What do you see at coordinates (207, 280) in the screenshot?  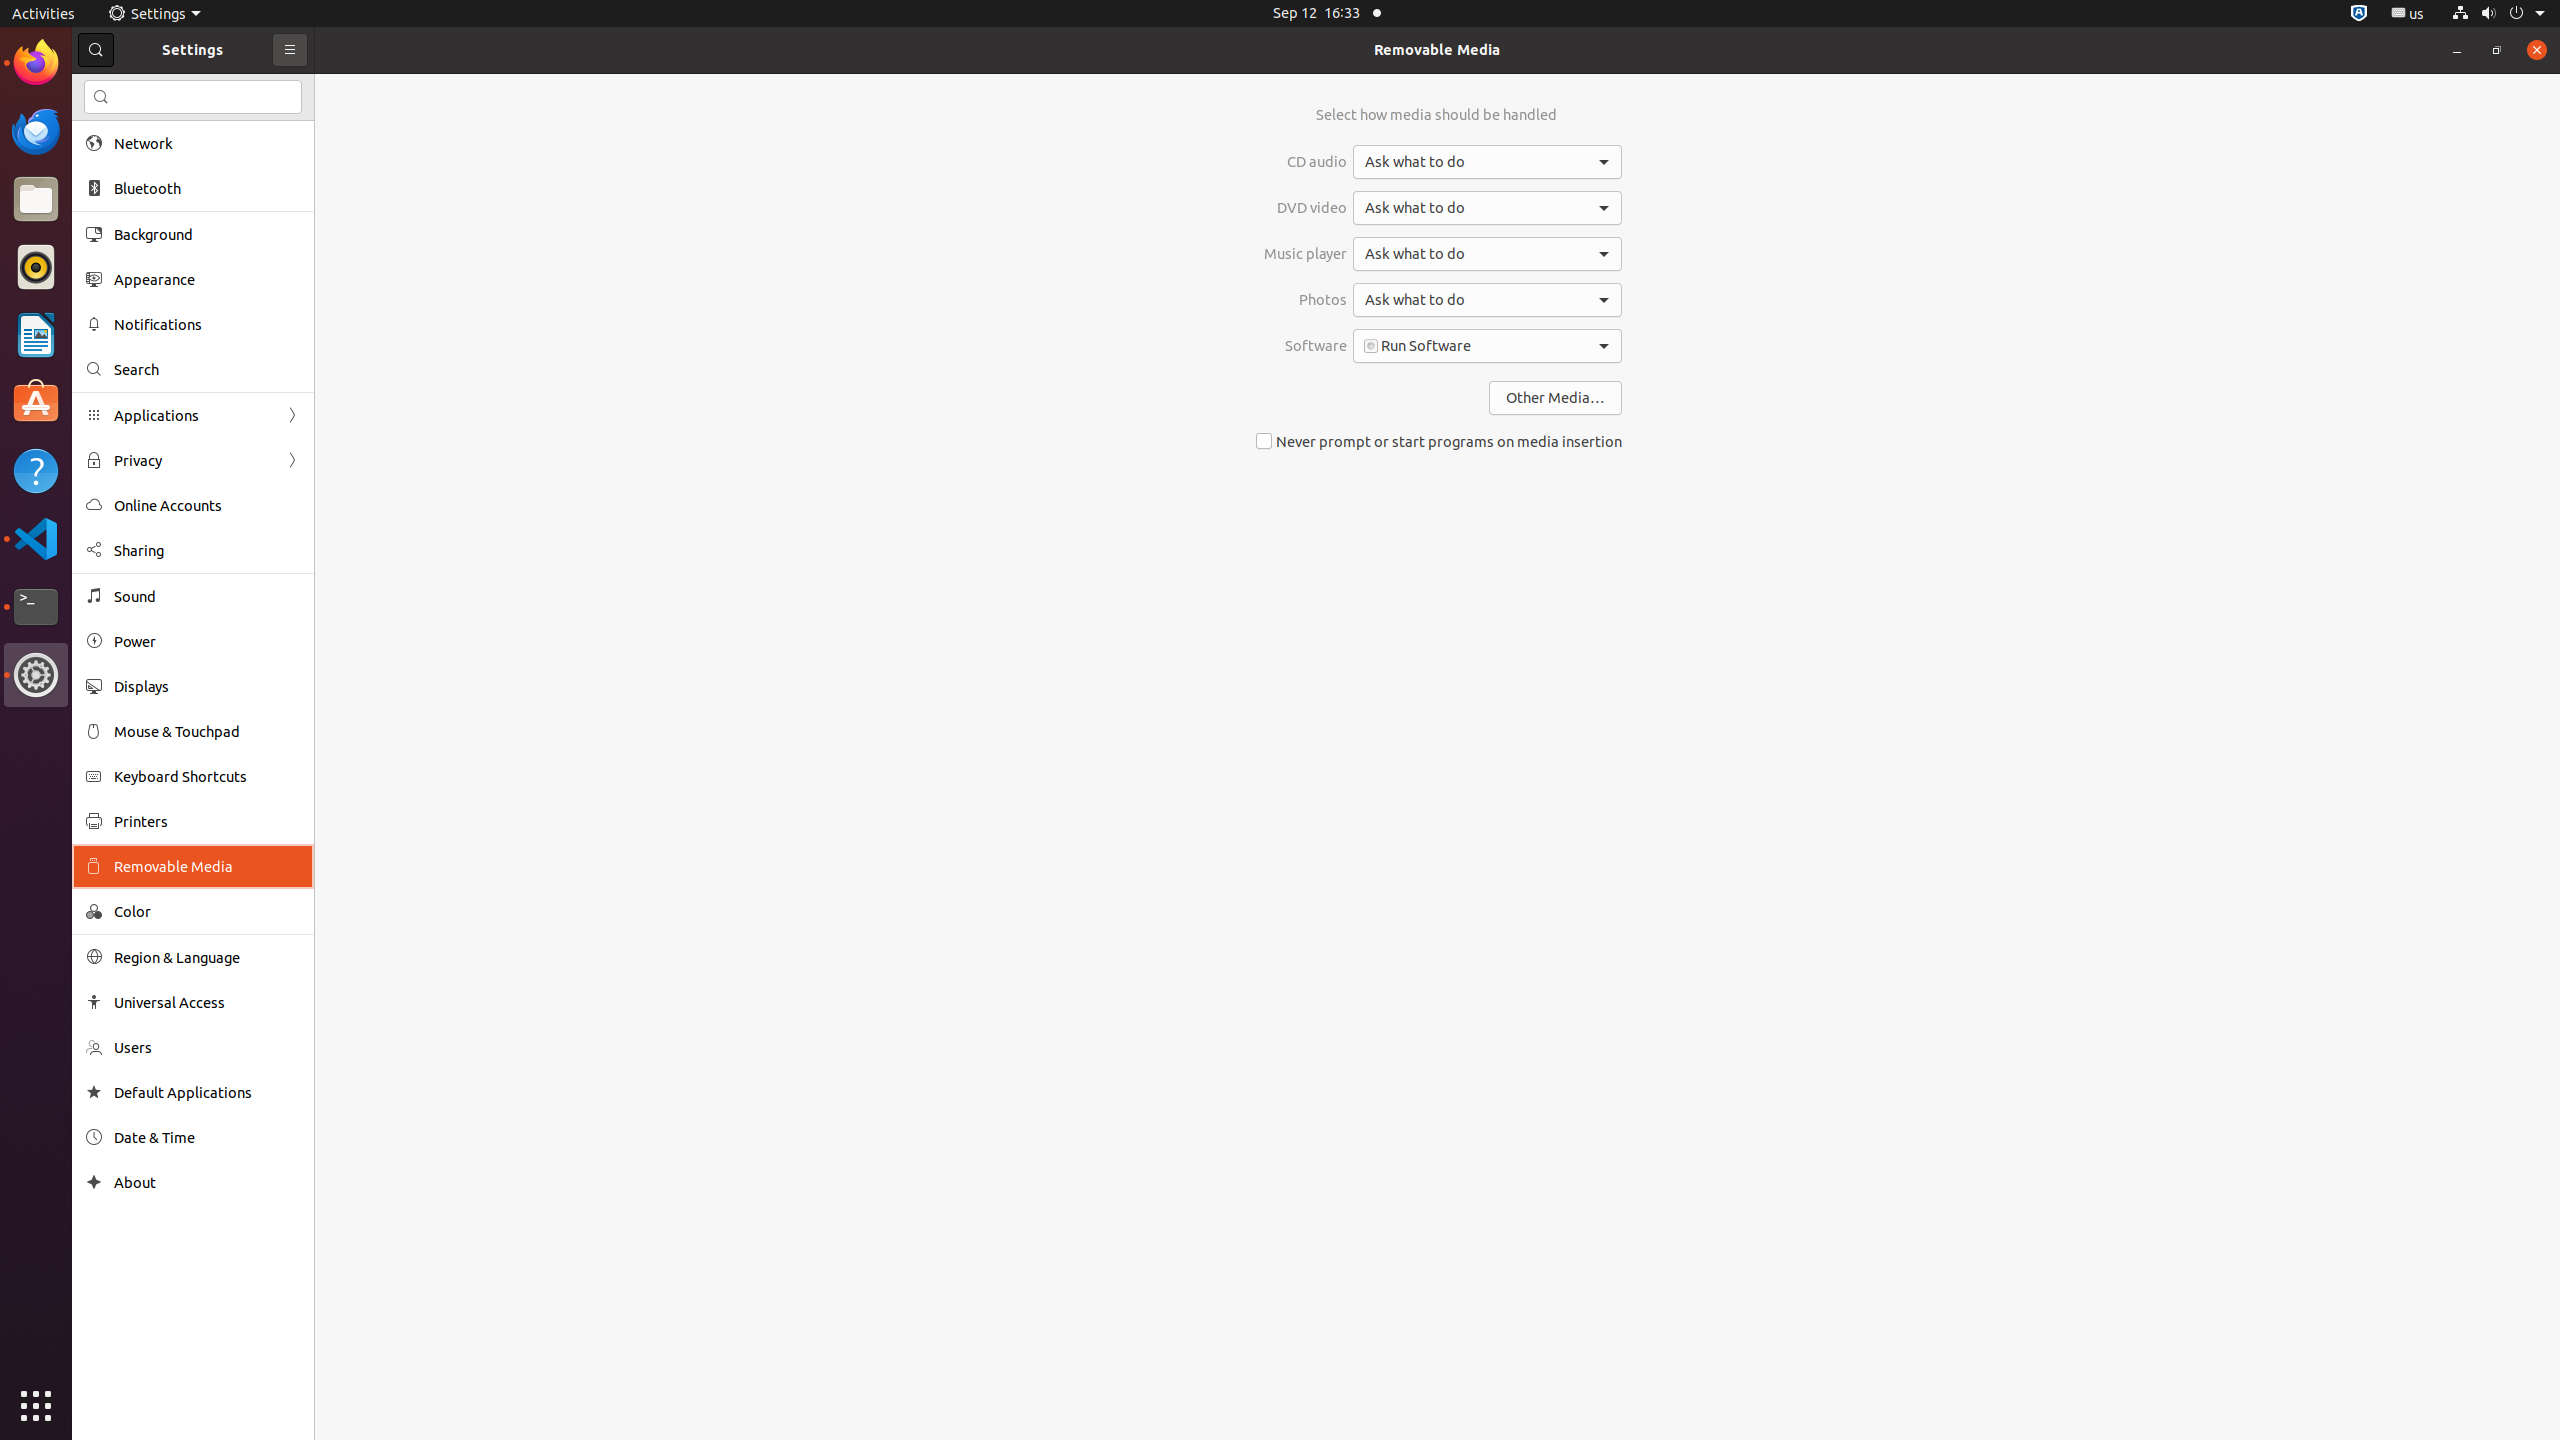 I see `Appearance` at bounding box center [207, 280].